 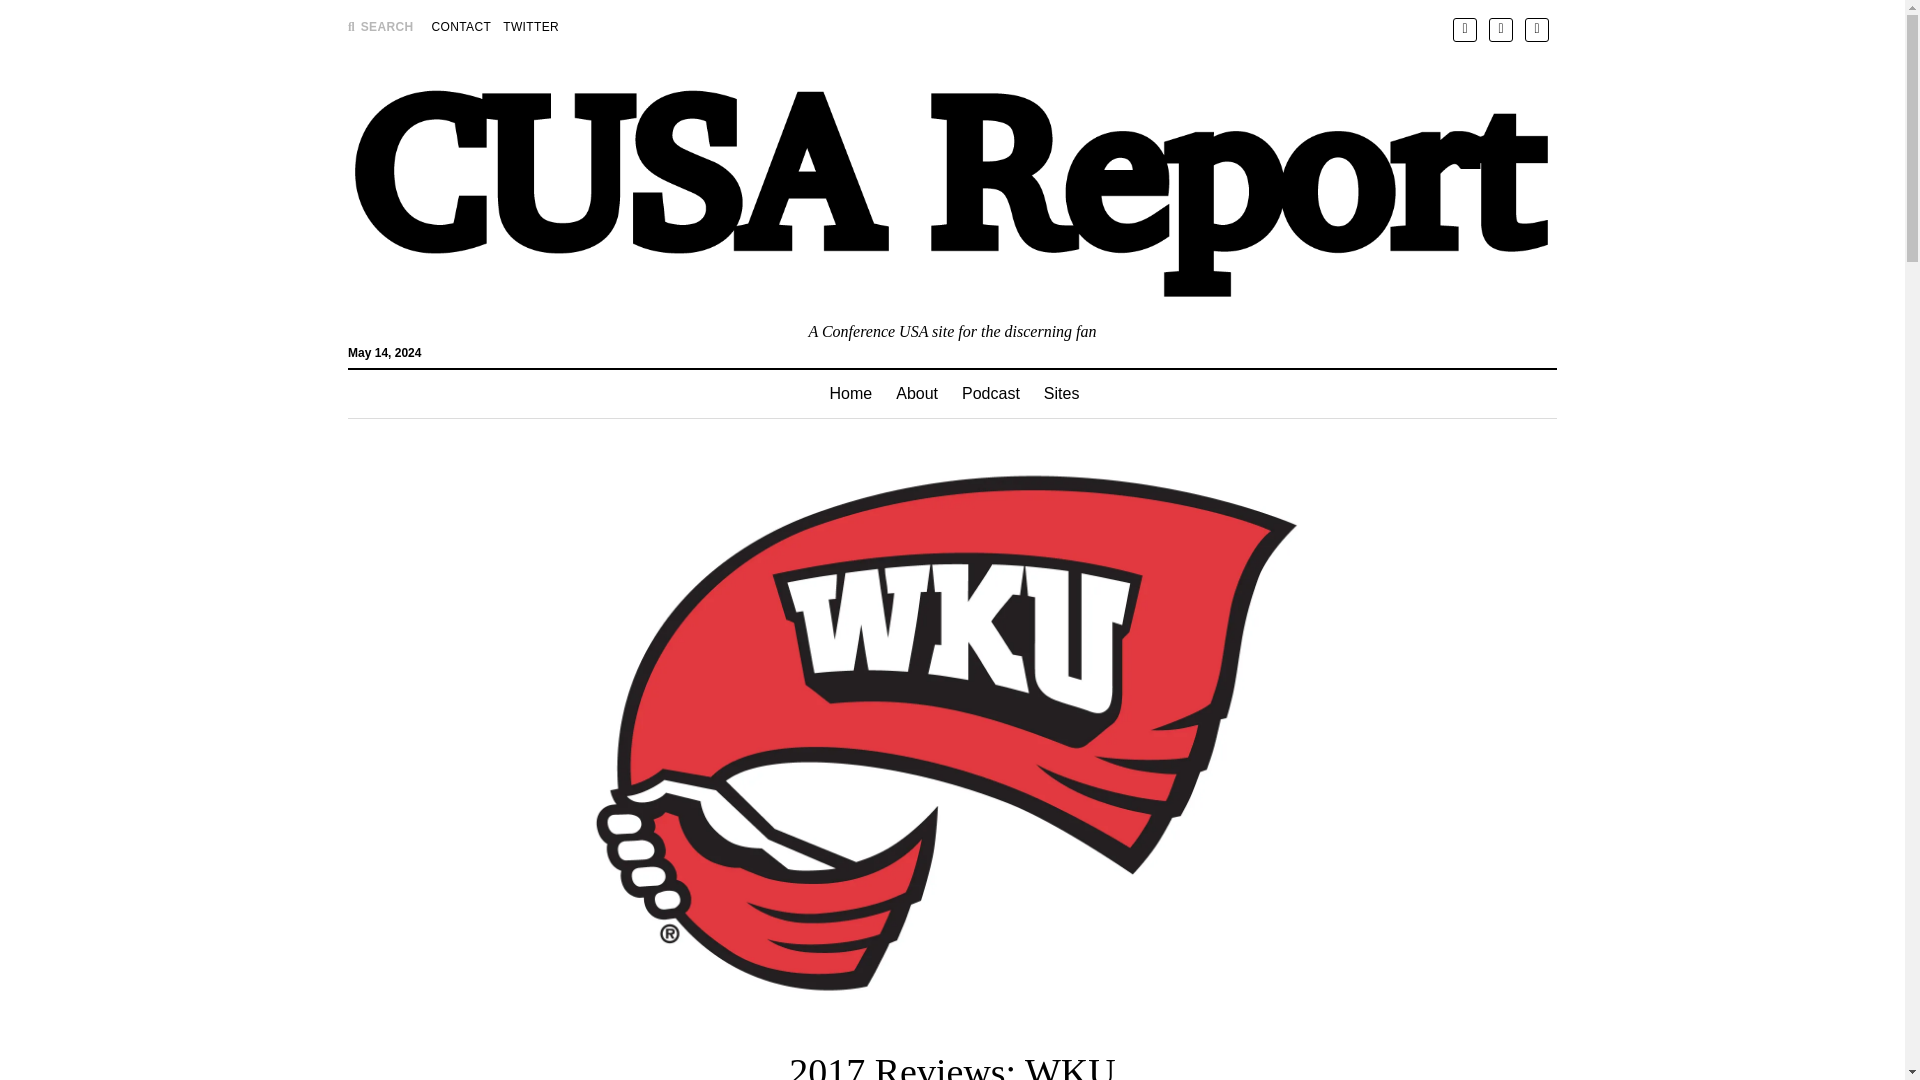 What do you see at coordinates (991, 394) in the screenshot?
I see `Podcast` at bounding box center [991, 394].